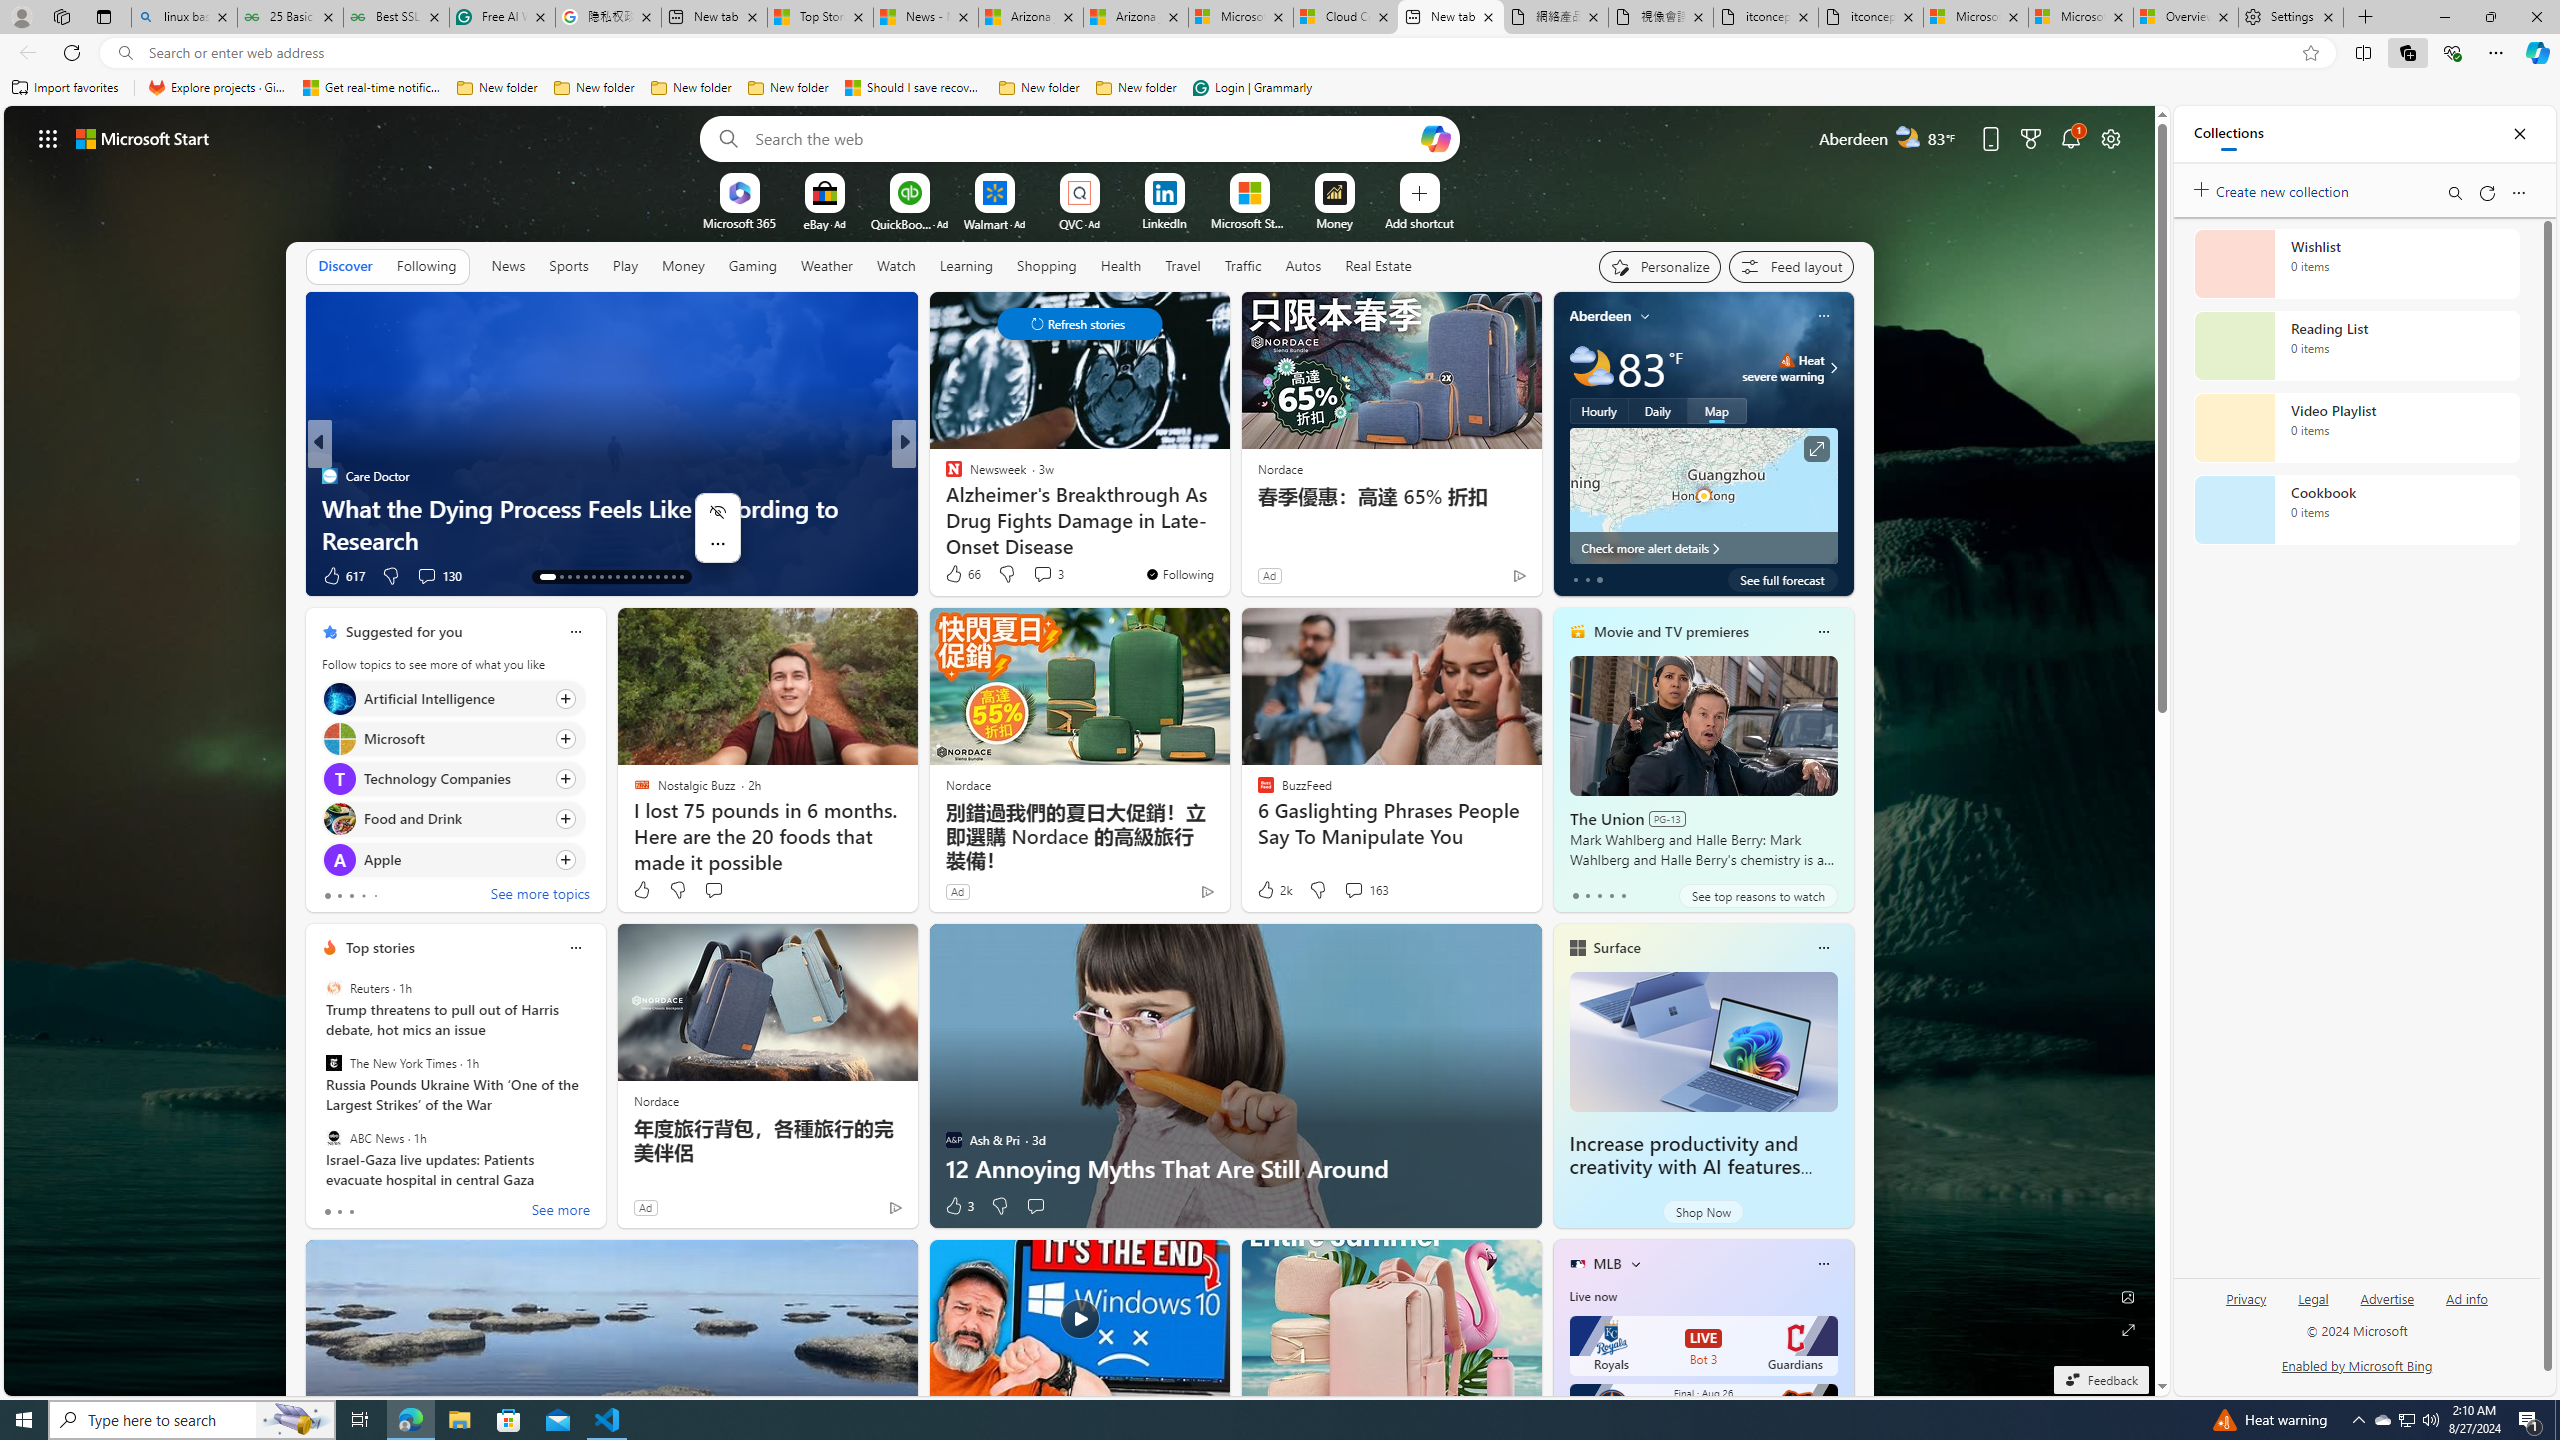  I want to click on Create new collection, so click(2274, 188).